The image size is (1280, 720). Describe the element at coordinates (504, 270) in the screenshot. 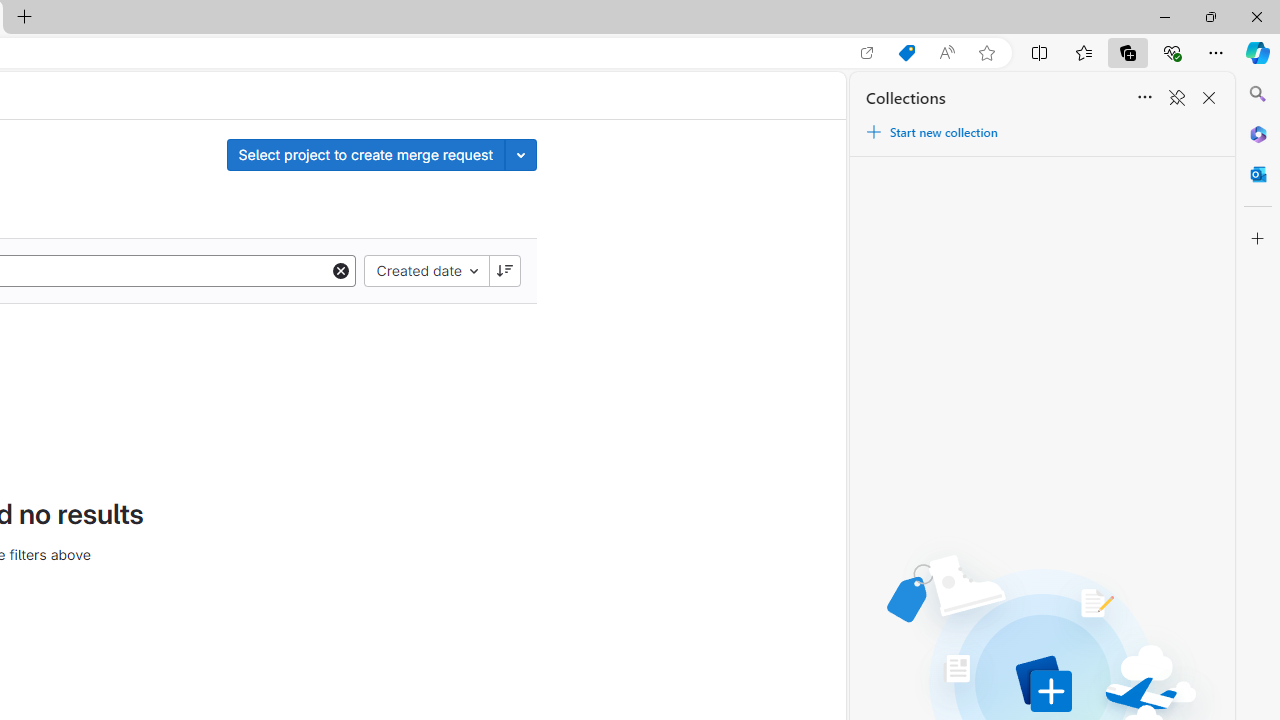

I see `Class: s16 gl-icon gl-button-icon ` at that location.